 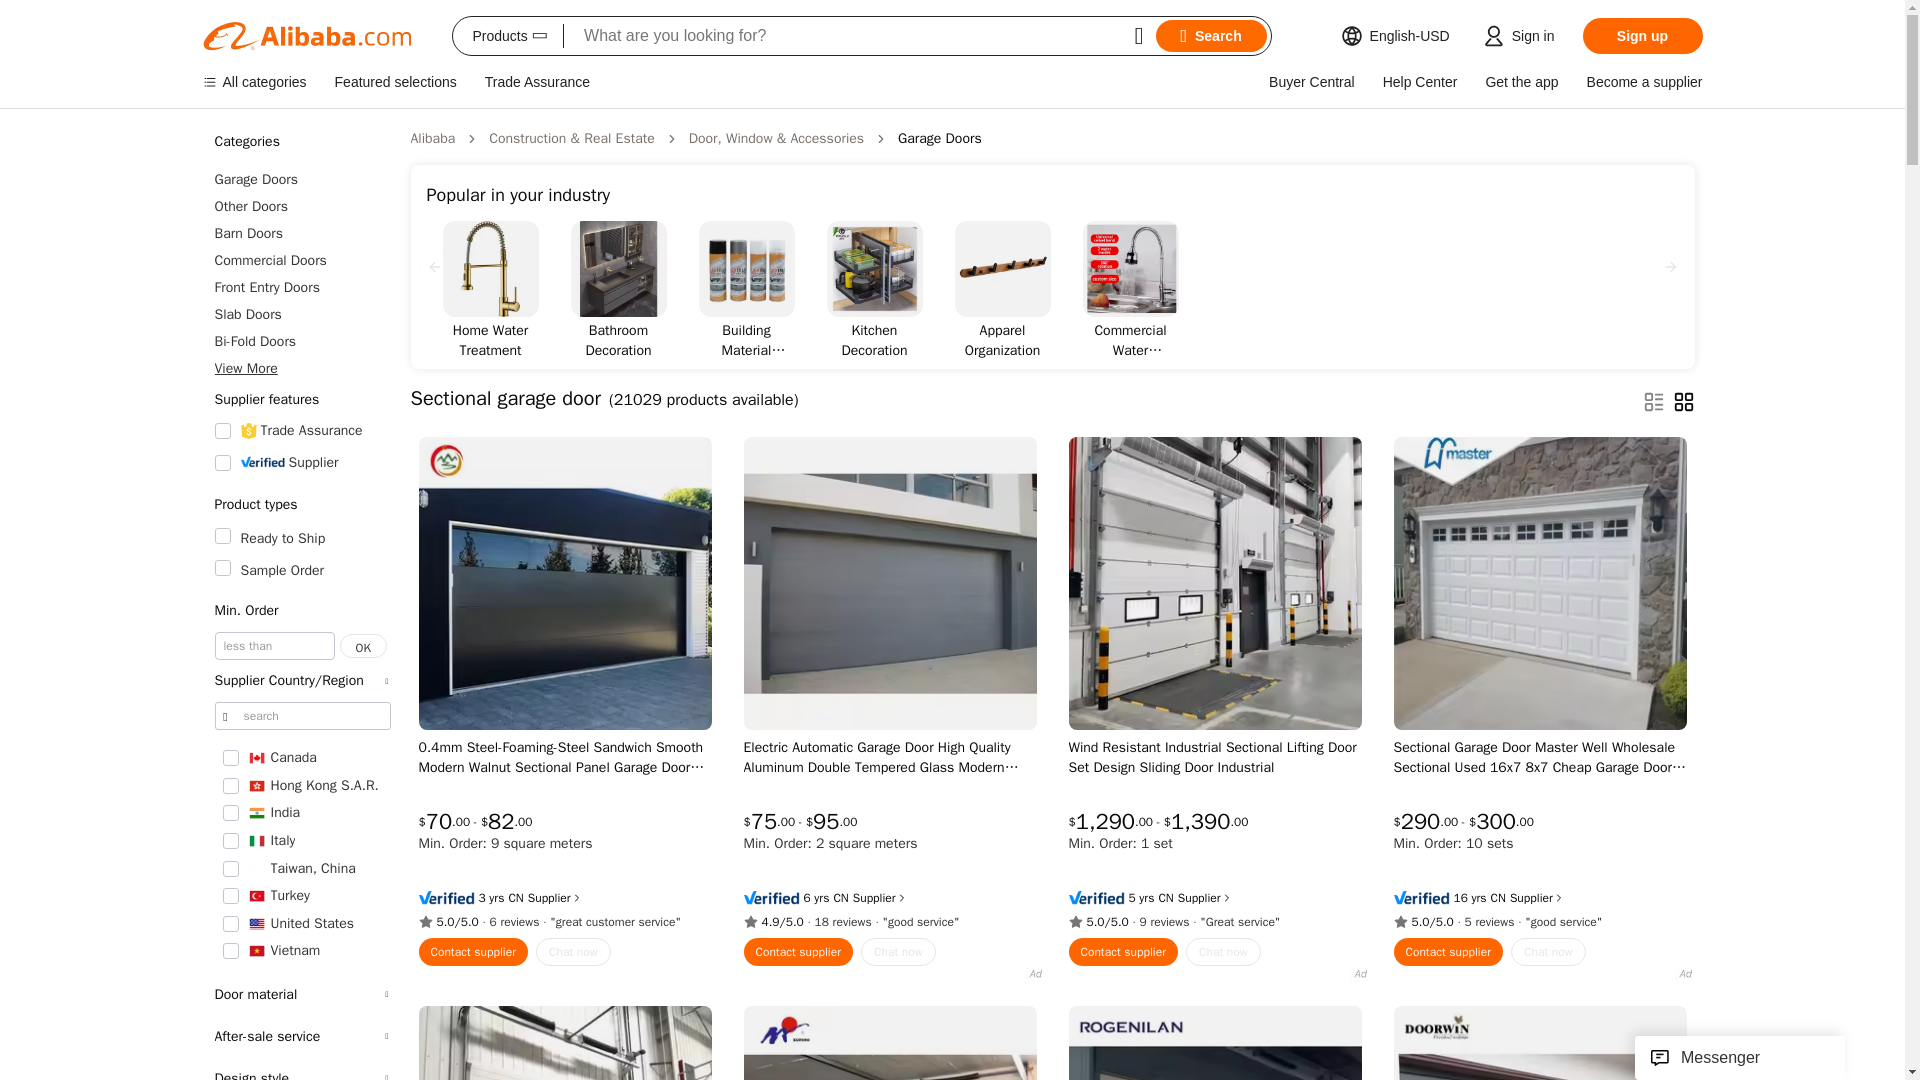 What do you see at coordinates (301, 179) in the screenshot?
I see `Garage Doors` at bounding box center [301, 179].